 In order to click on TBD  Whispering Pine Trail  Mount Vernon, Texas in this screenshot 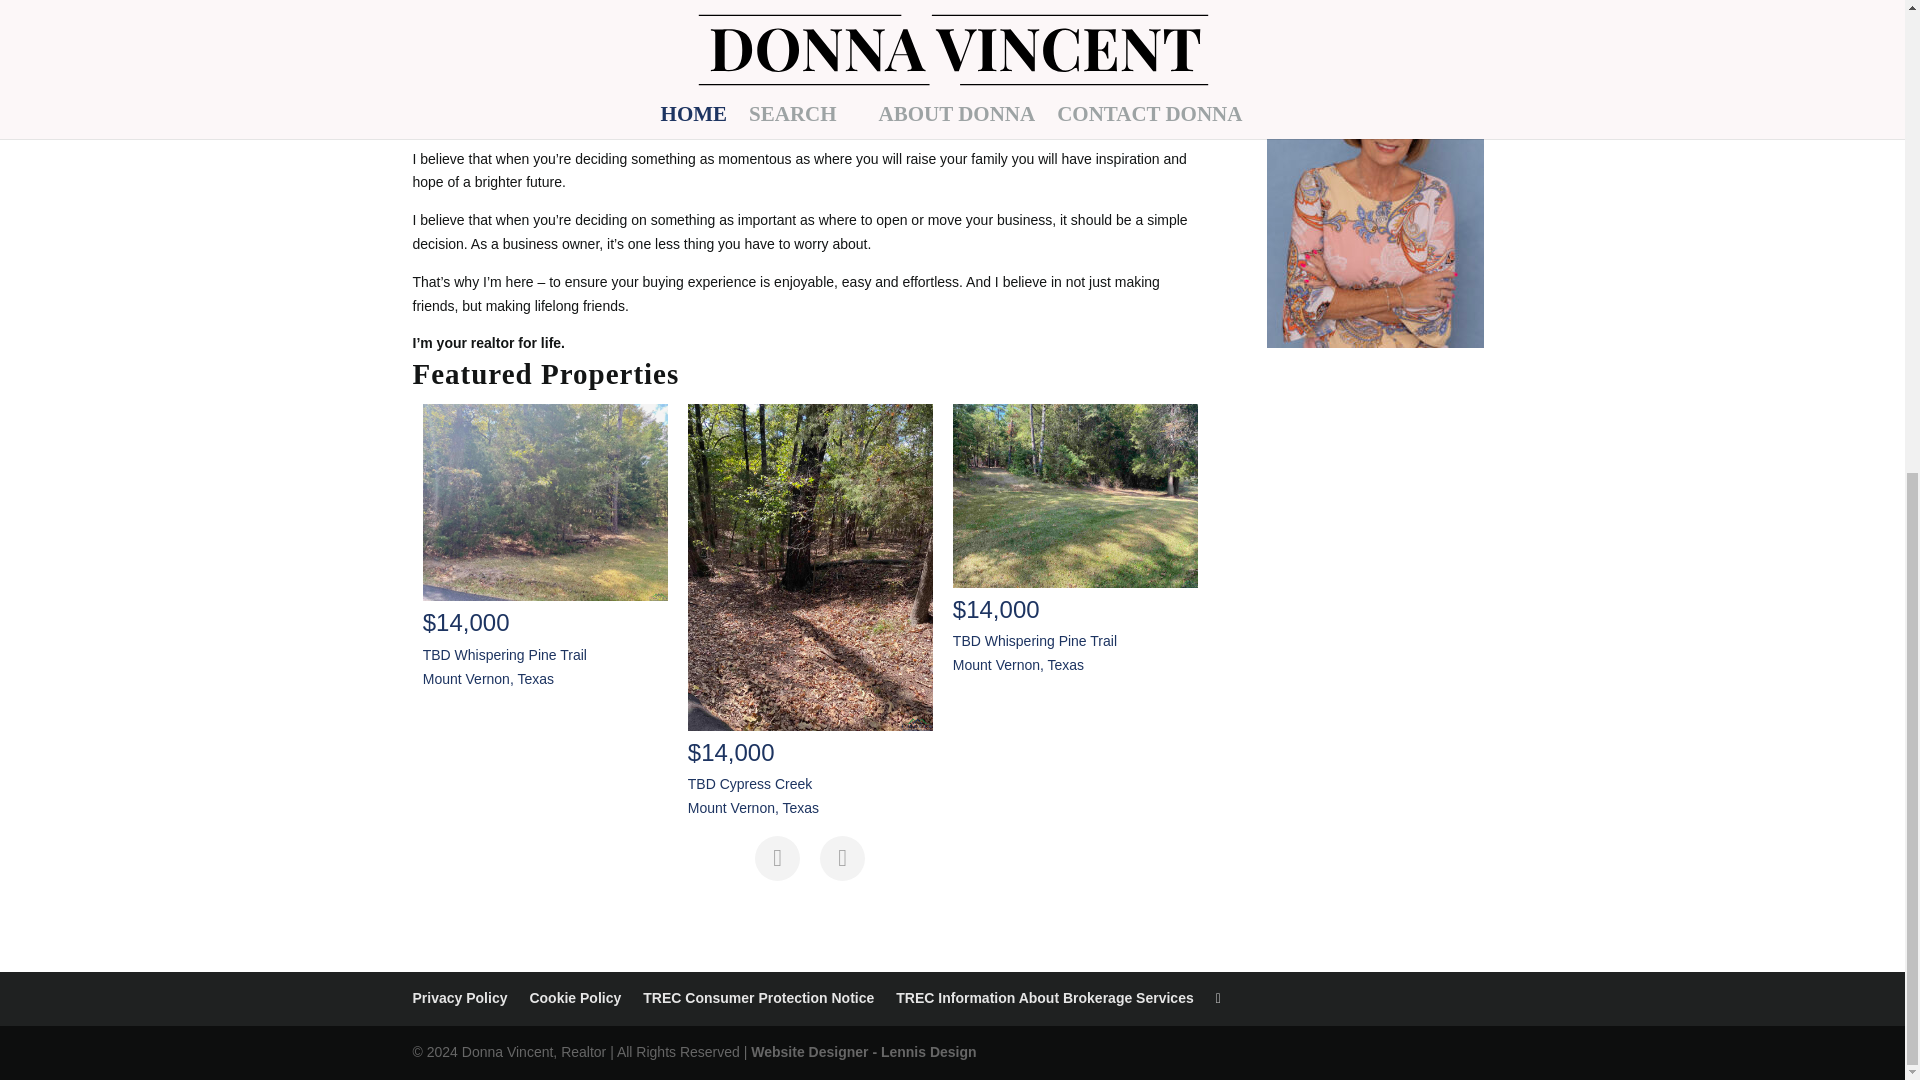, I will do `click(1075, 495)`.